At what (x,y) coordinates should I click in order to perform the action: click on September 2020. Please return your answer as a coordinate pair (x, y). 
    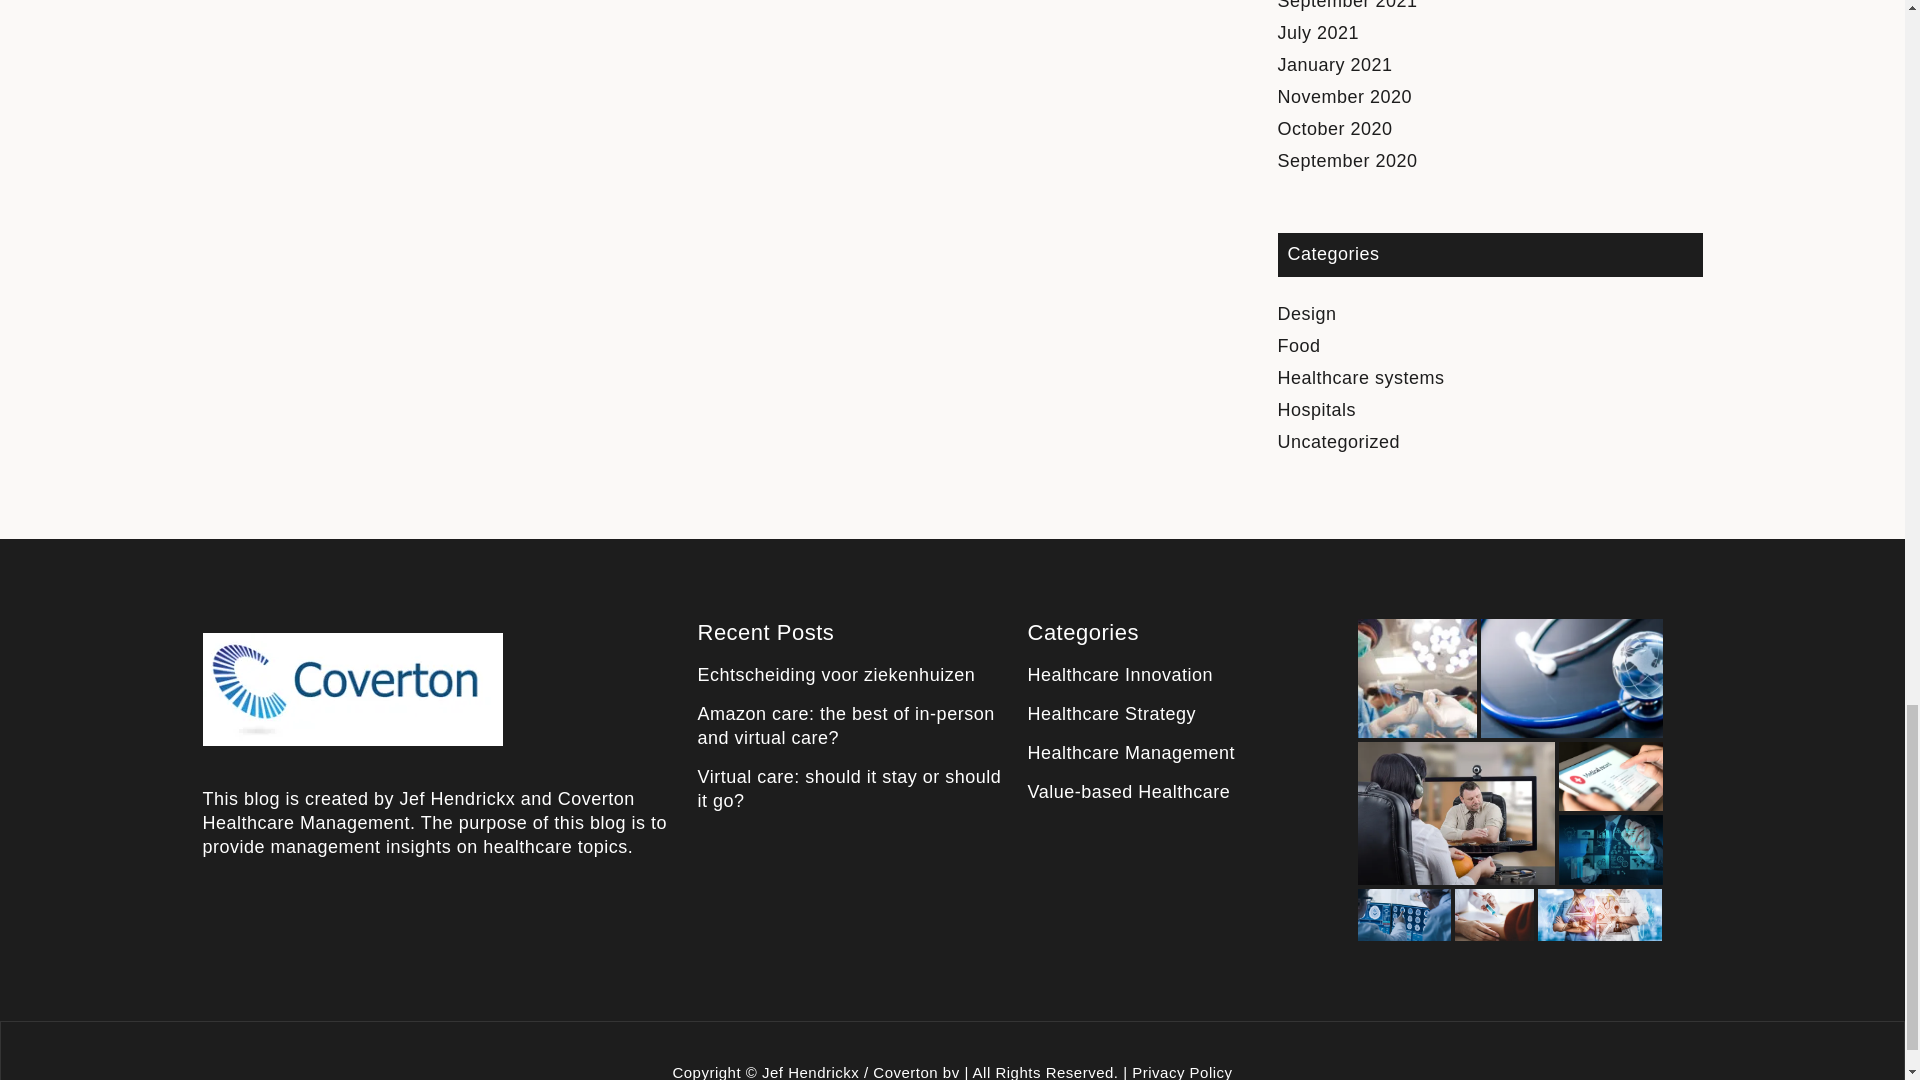
    Looking at the image, I should click on (1348, 160).